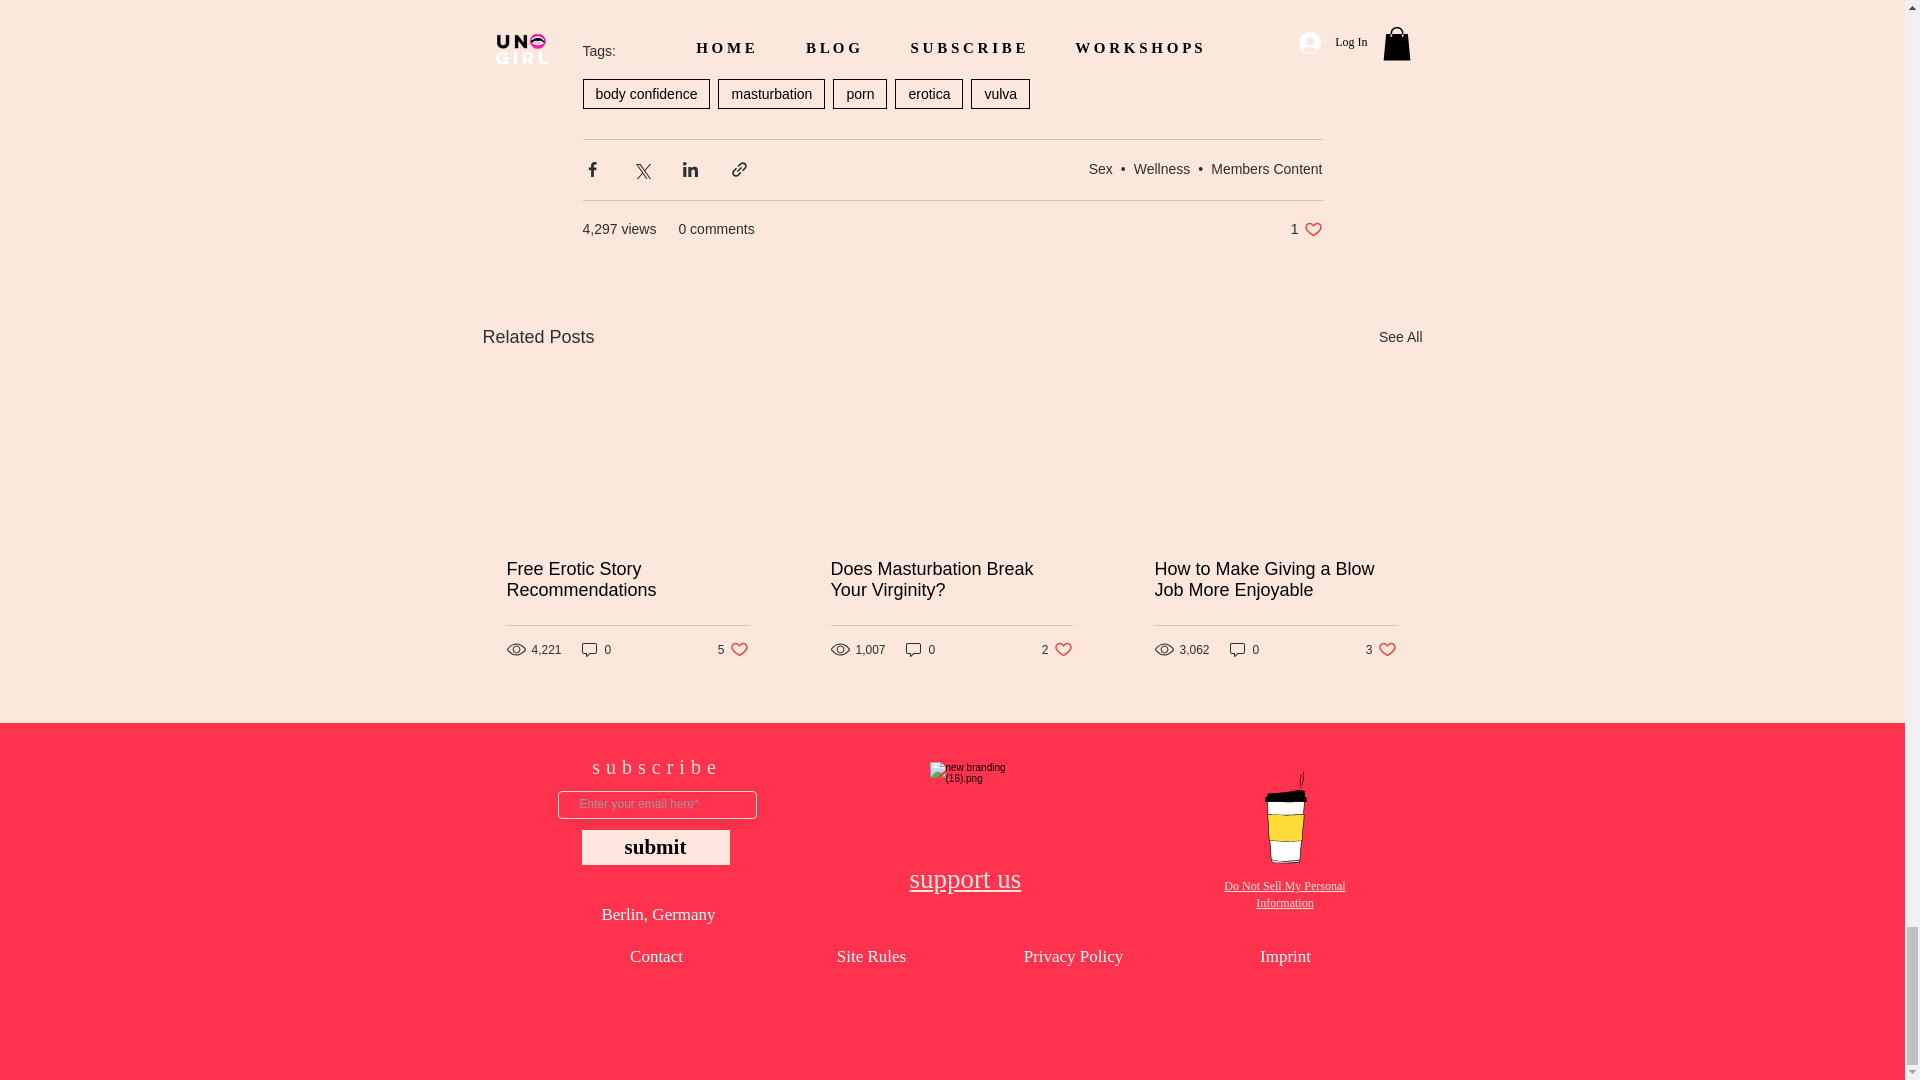  Describe the element at coordinates (928, 94) in the screenshot. I see `Members Content` at that location.